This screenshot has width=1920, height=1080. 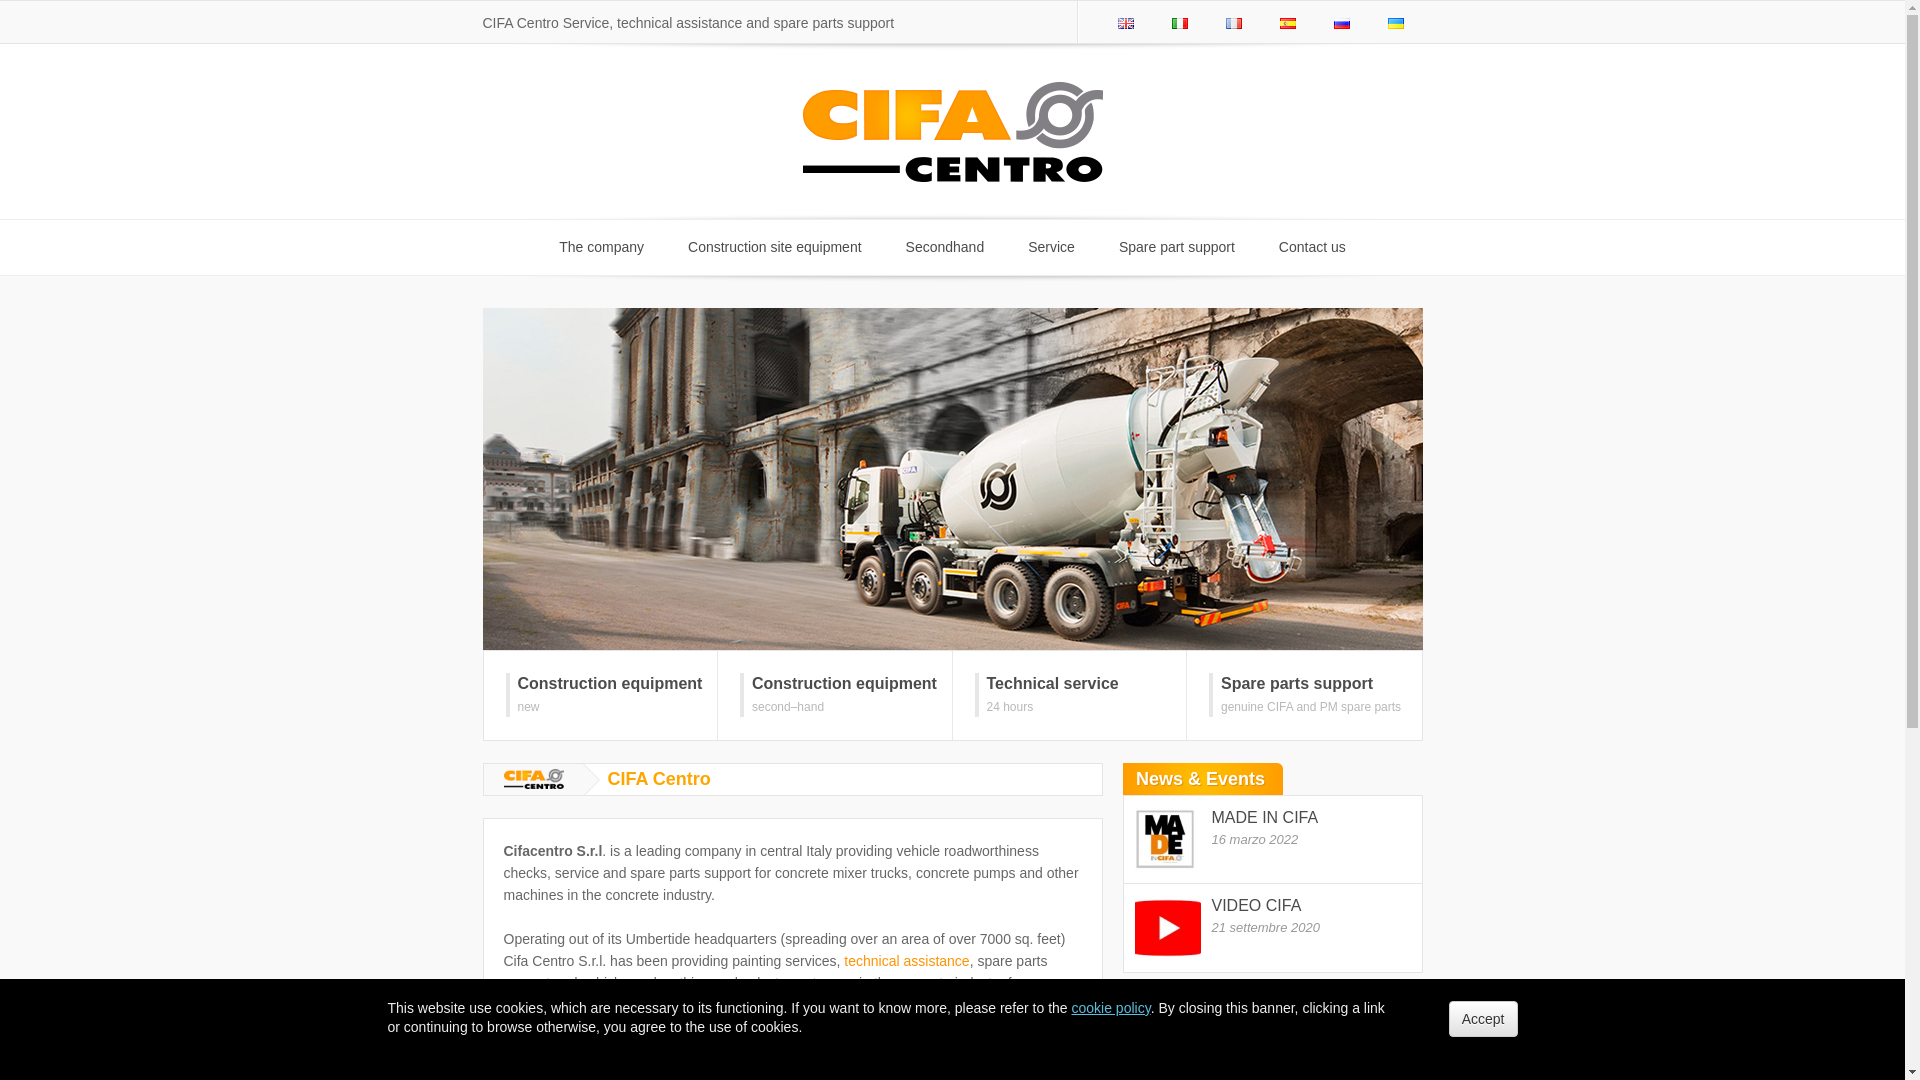 I want to click on Construction site equipment, so click(x=1312, y=248).